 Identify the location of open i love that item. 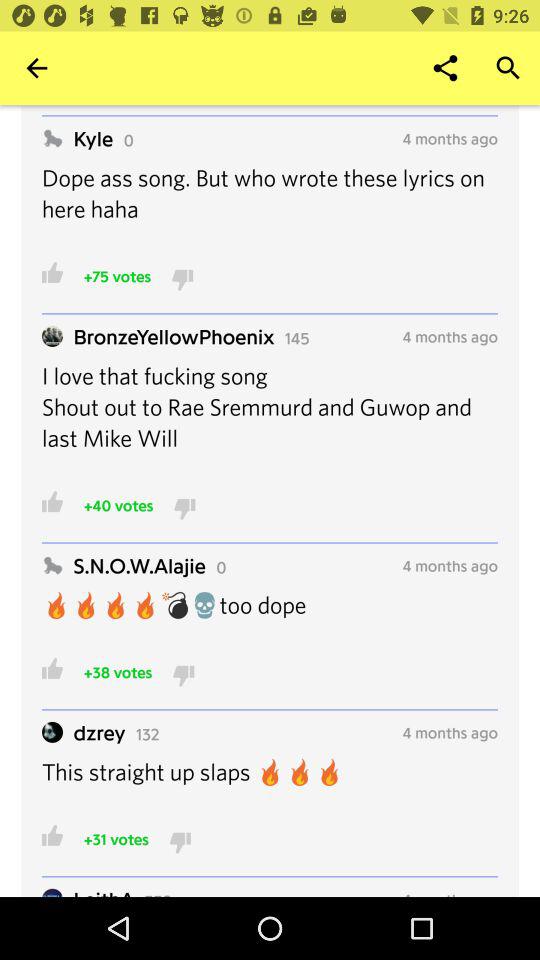
(270, 420).